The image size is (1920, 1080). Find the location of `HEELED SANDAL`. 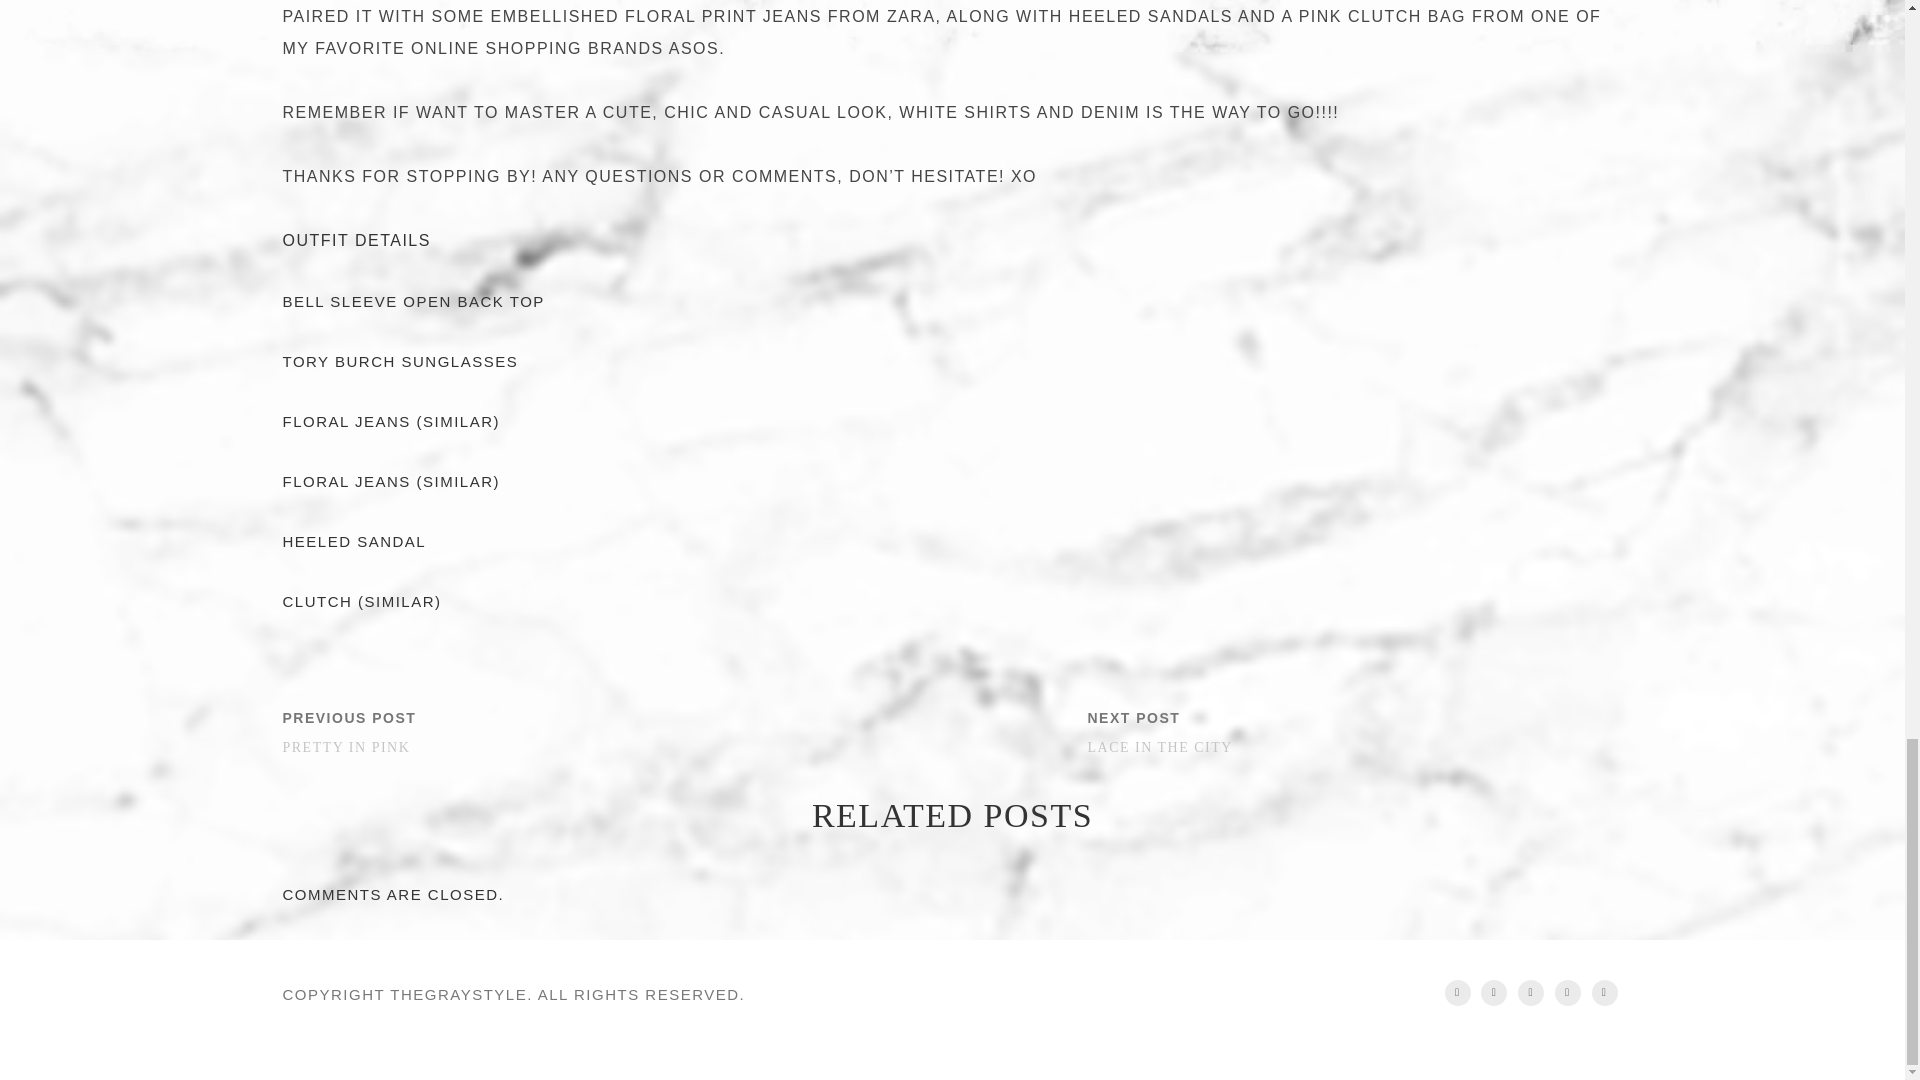

HEELED SANDAL is located at coordinates (412, 300).